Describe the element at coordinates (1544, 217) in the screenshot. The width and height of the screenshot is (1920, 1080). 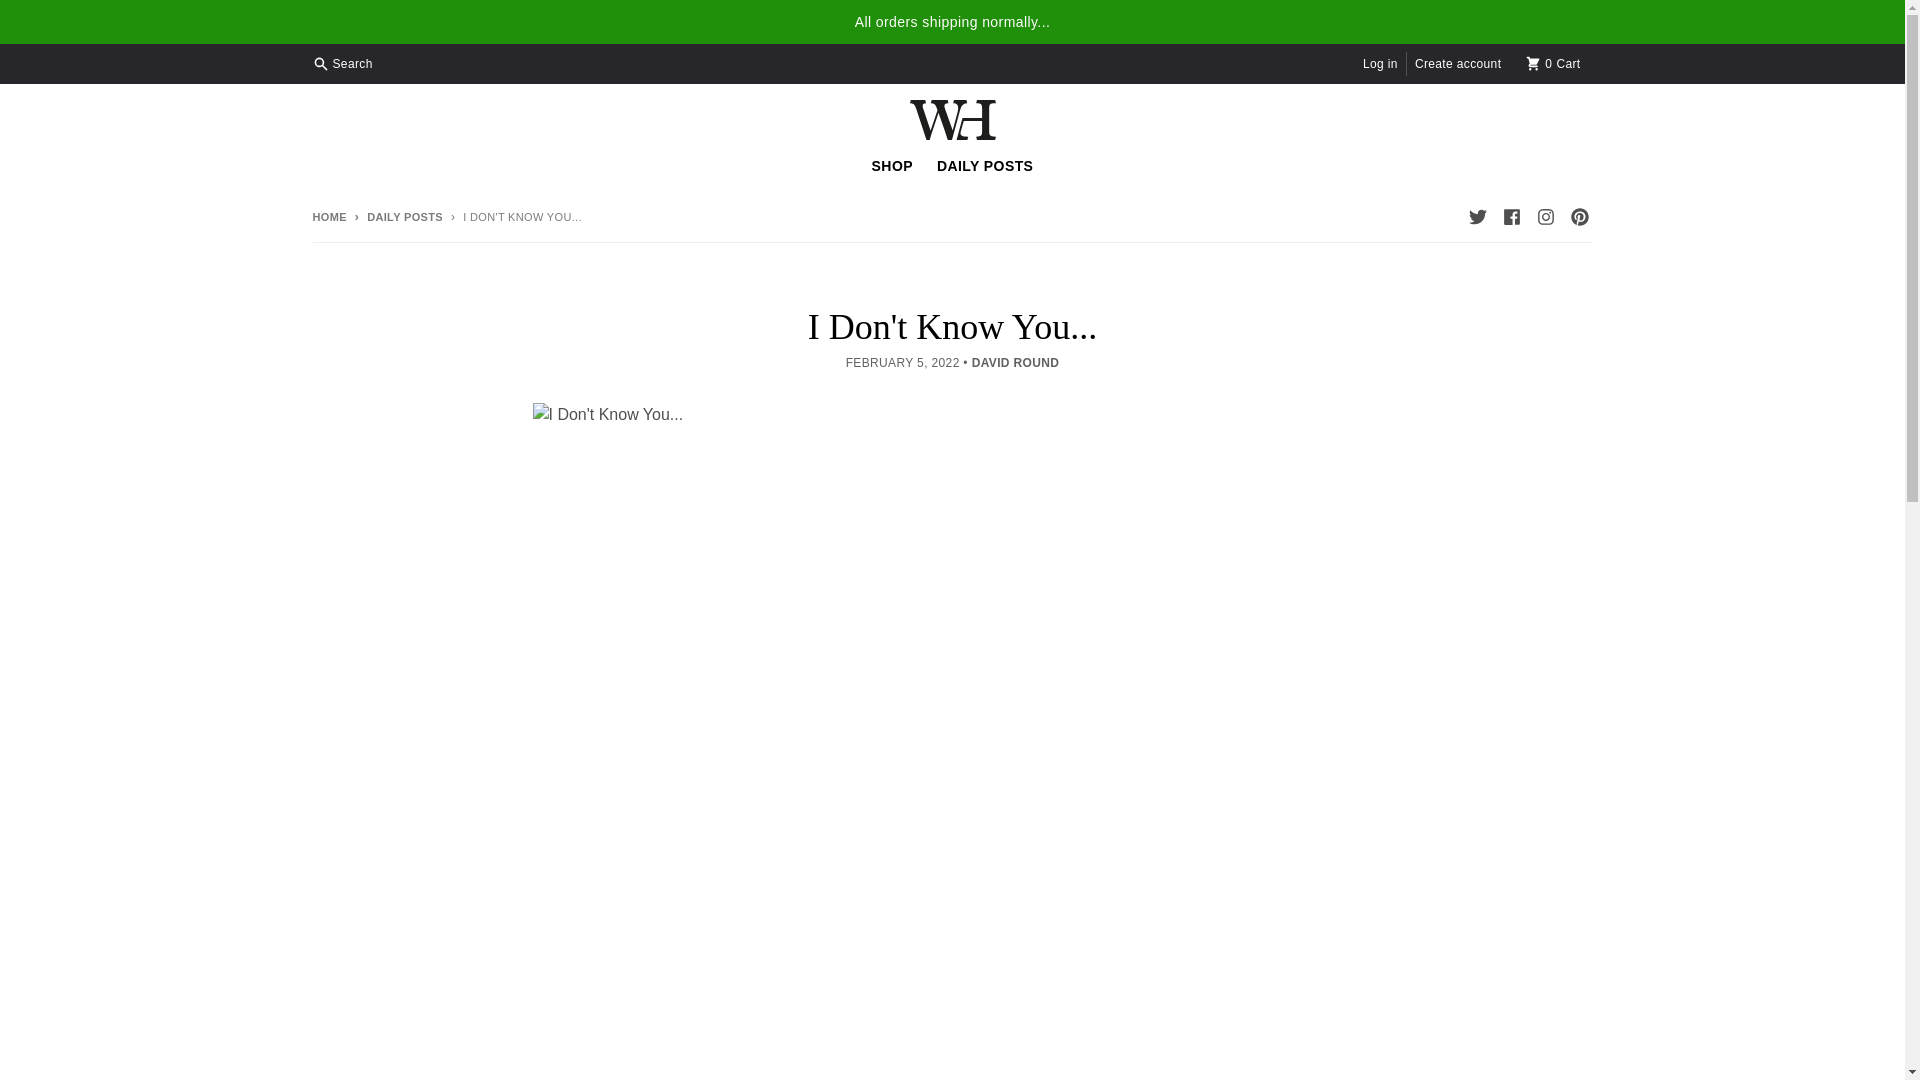
I see `Instagram - William Hannah Limited` at that location.